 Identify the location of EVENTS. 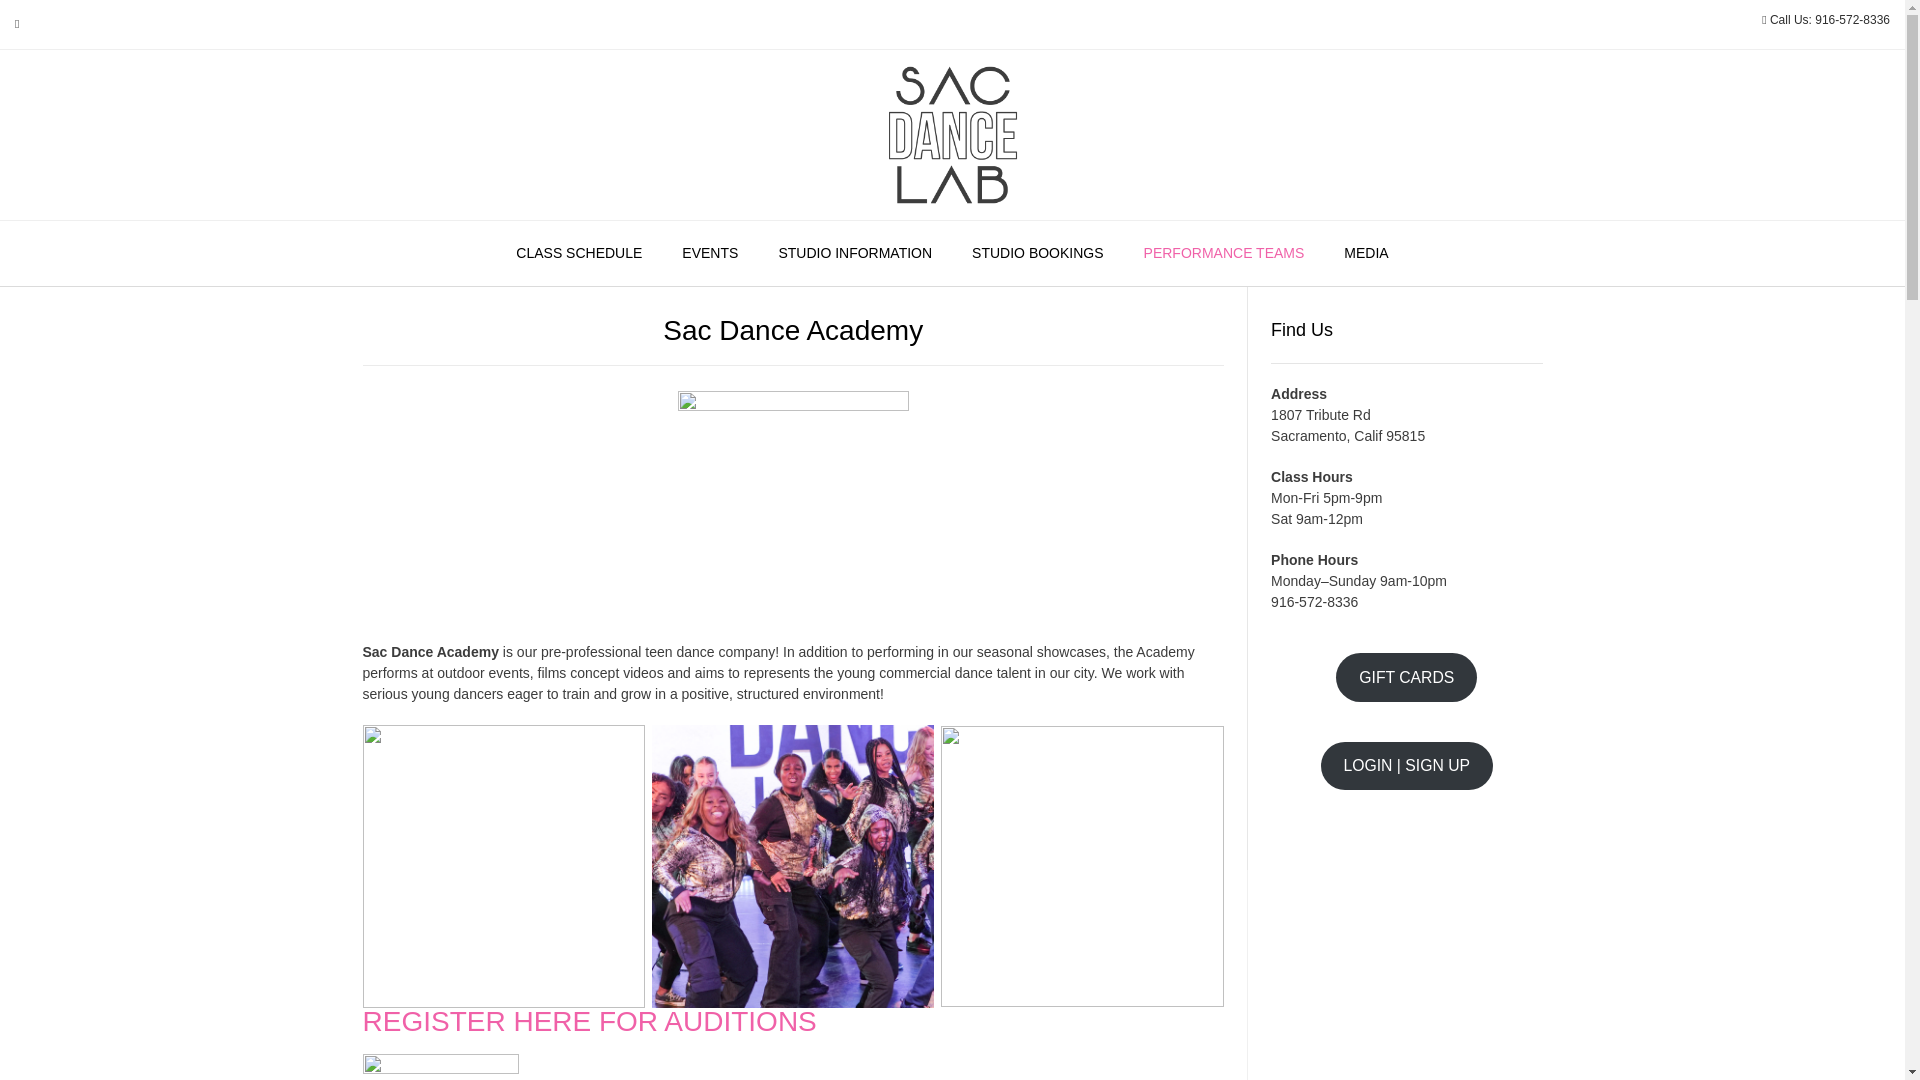
(710, 254).